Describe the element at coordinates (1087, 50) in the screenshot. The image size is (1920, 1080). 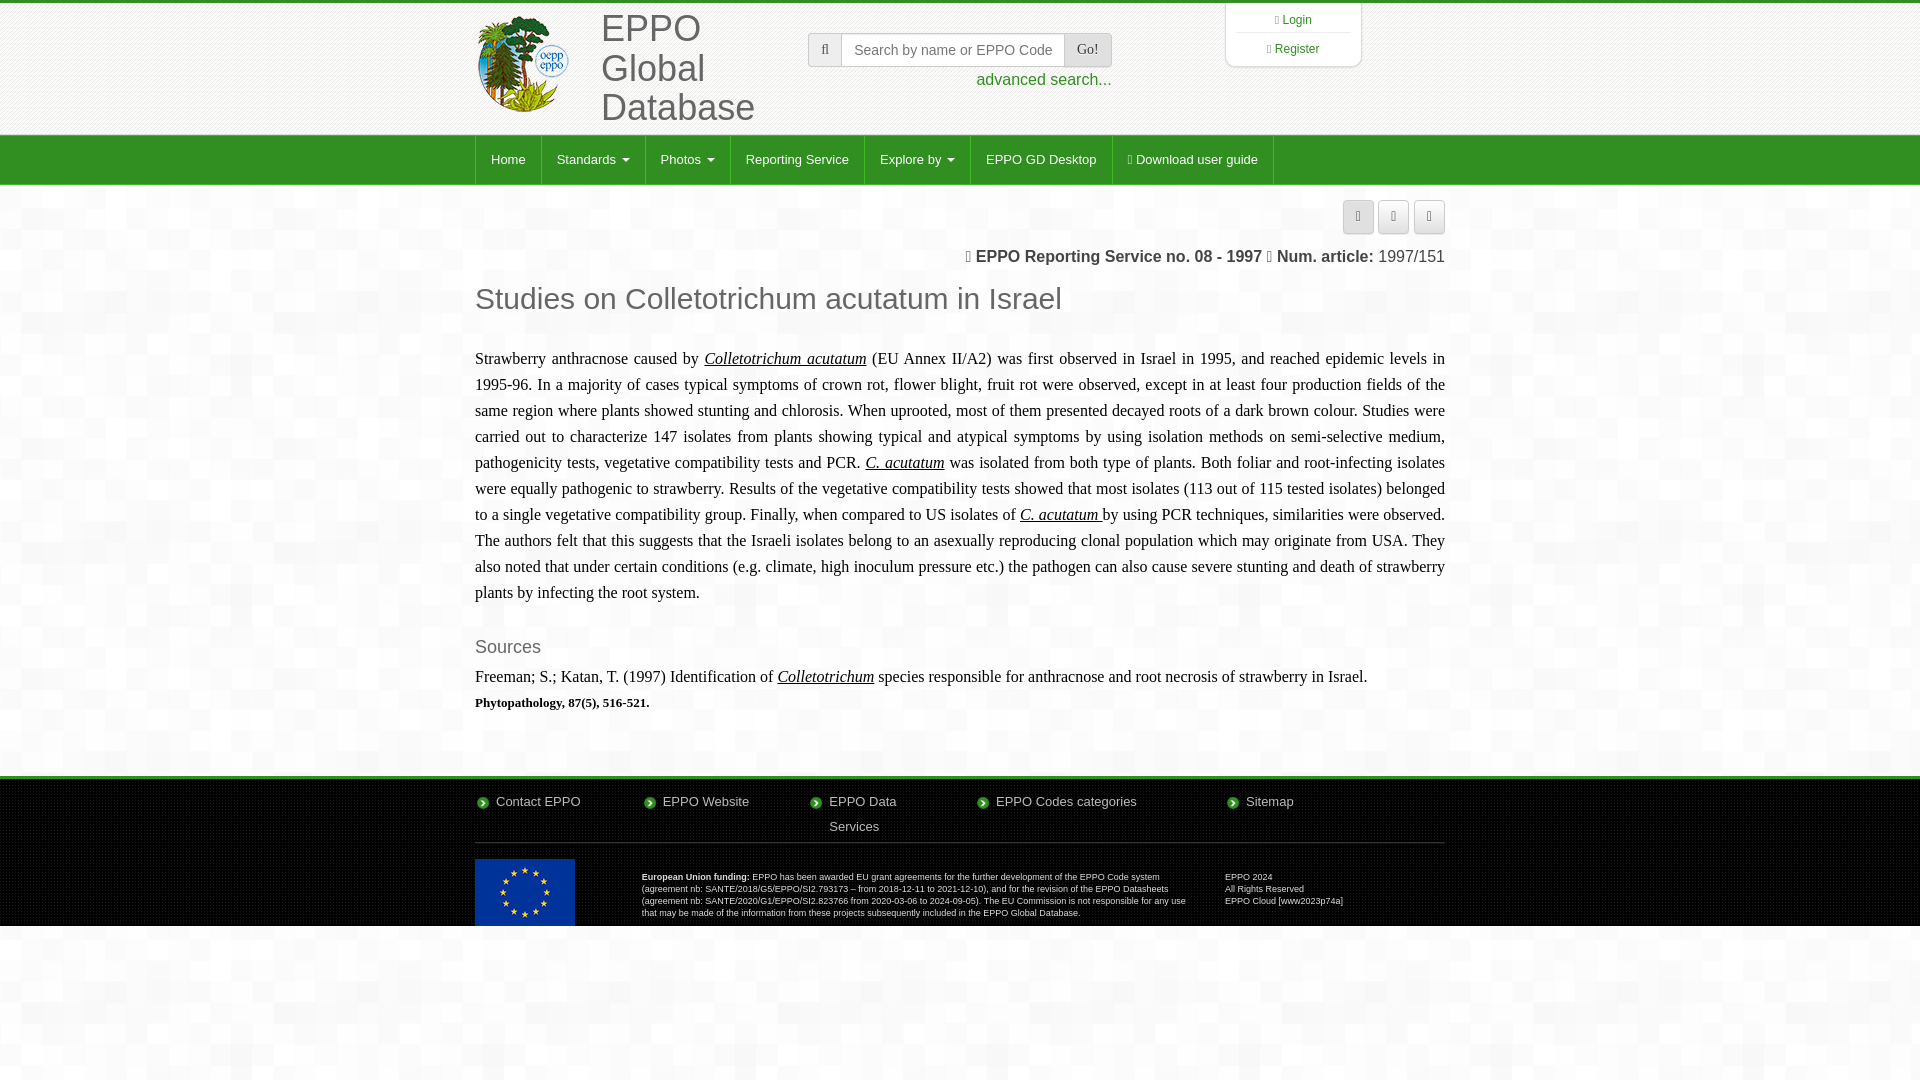
I see `Go!` at that location.